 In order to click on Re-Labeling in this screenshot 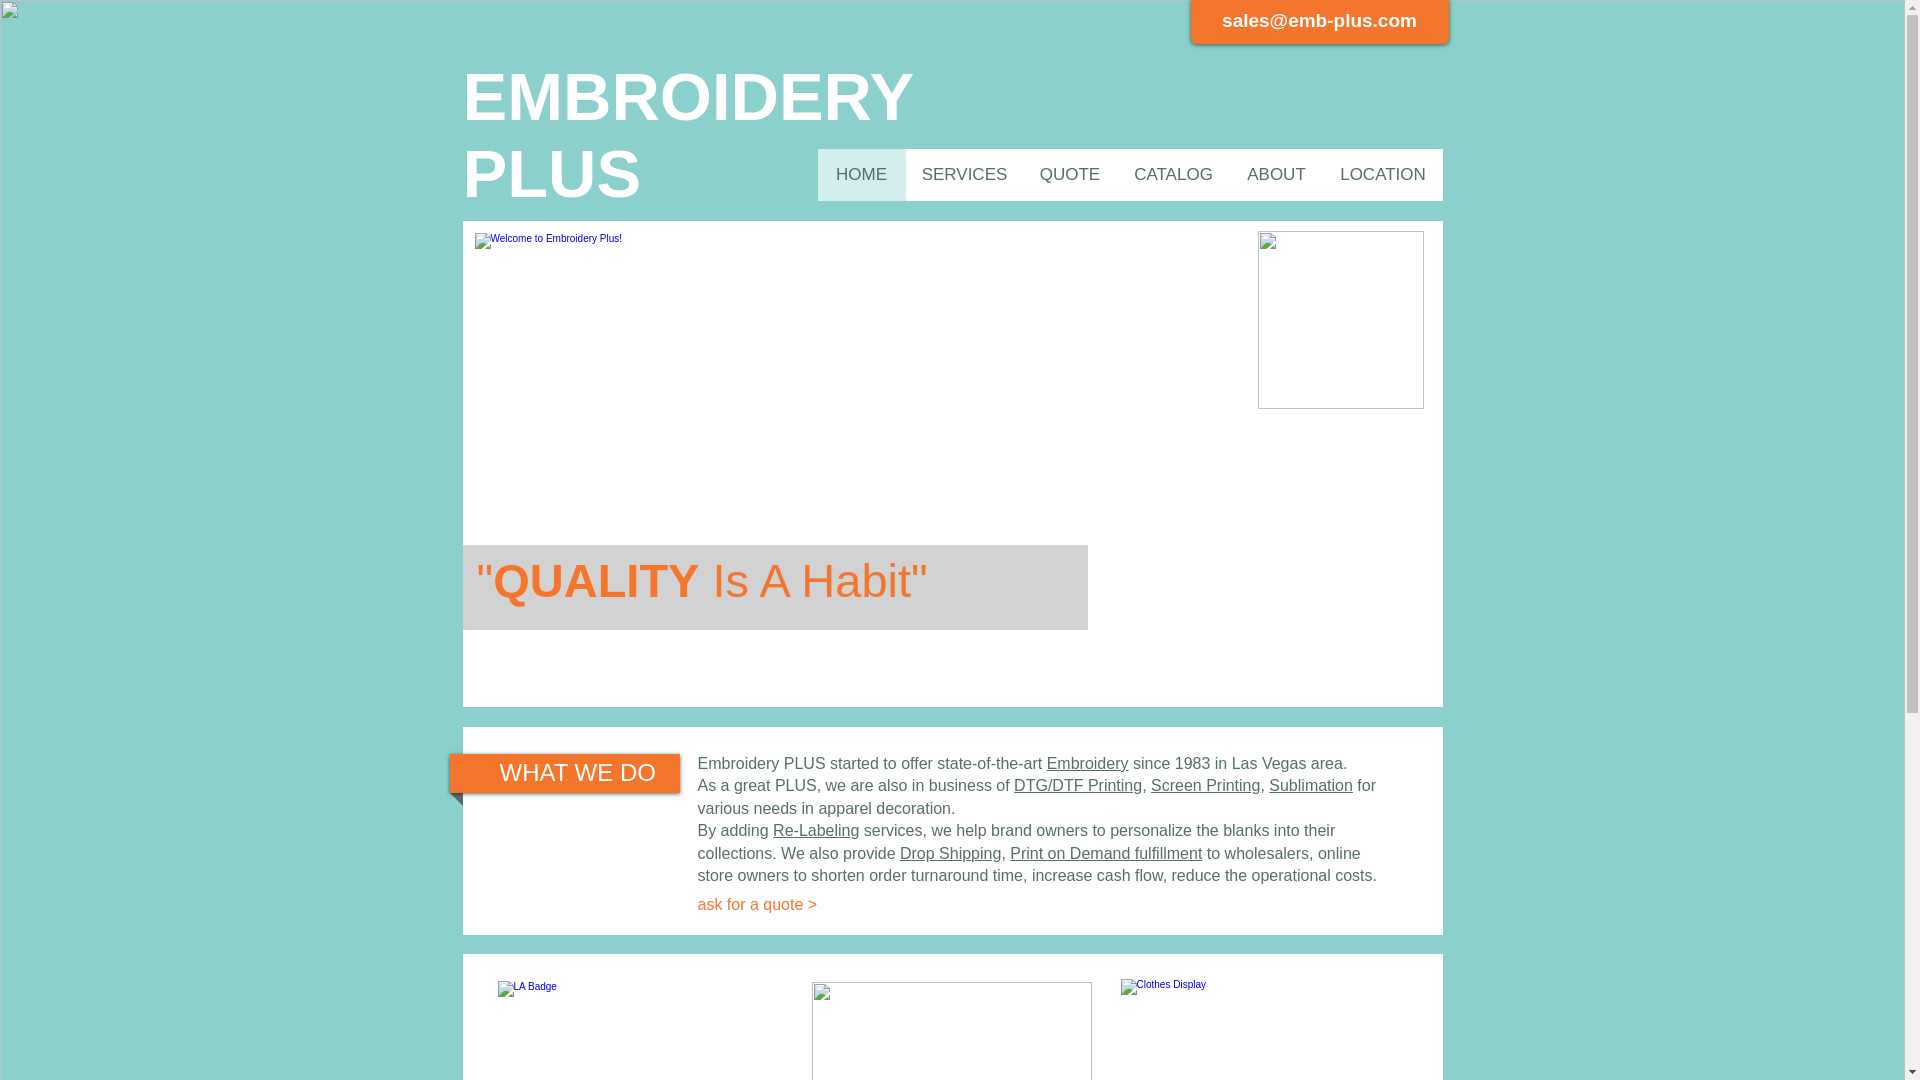, I will do `click(816, 830)`.